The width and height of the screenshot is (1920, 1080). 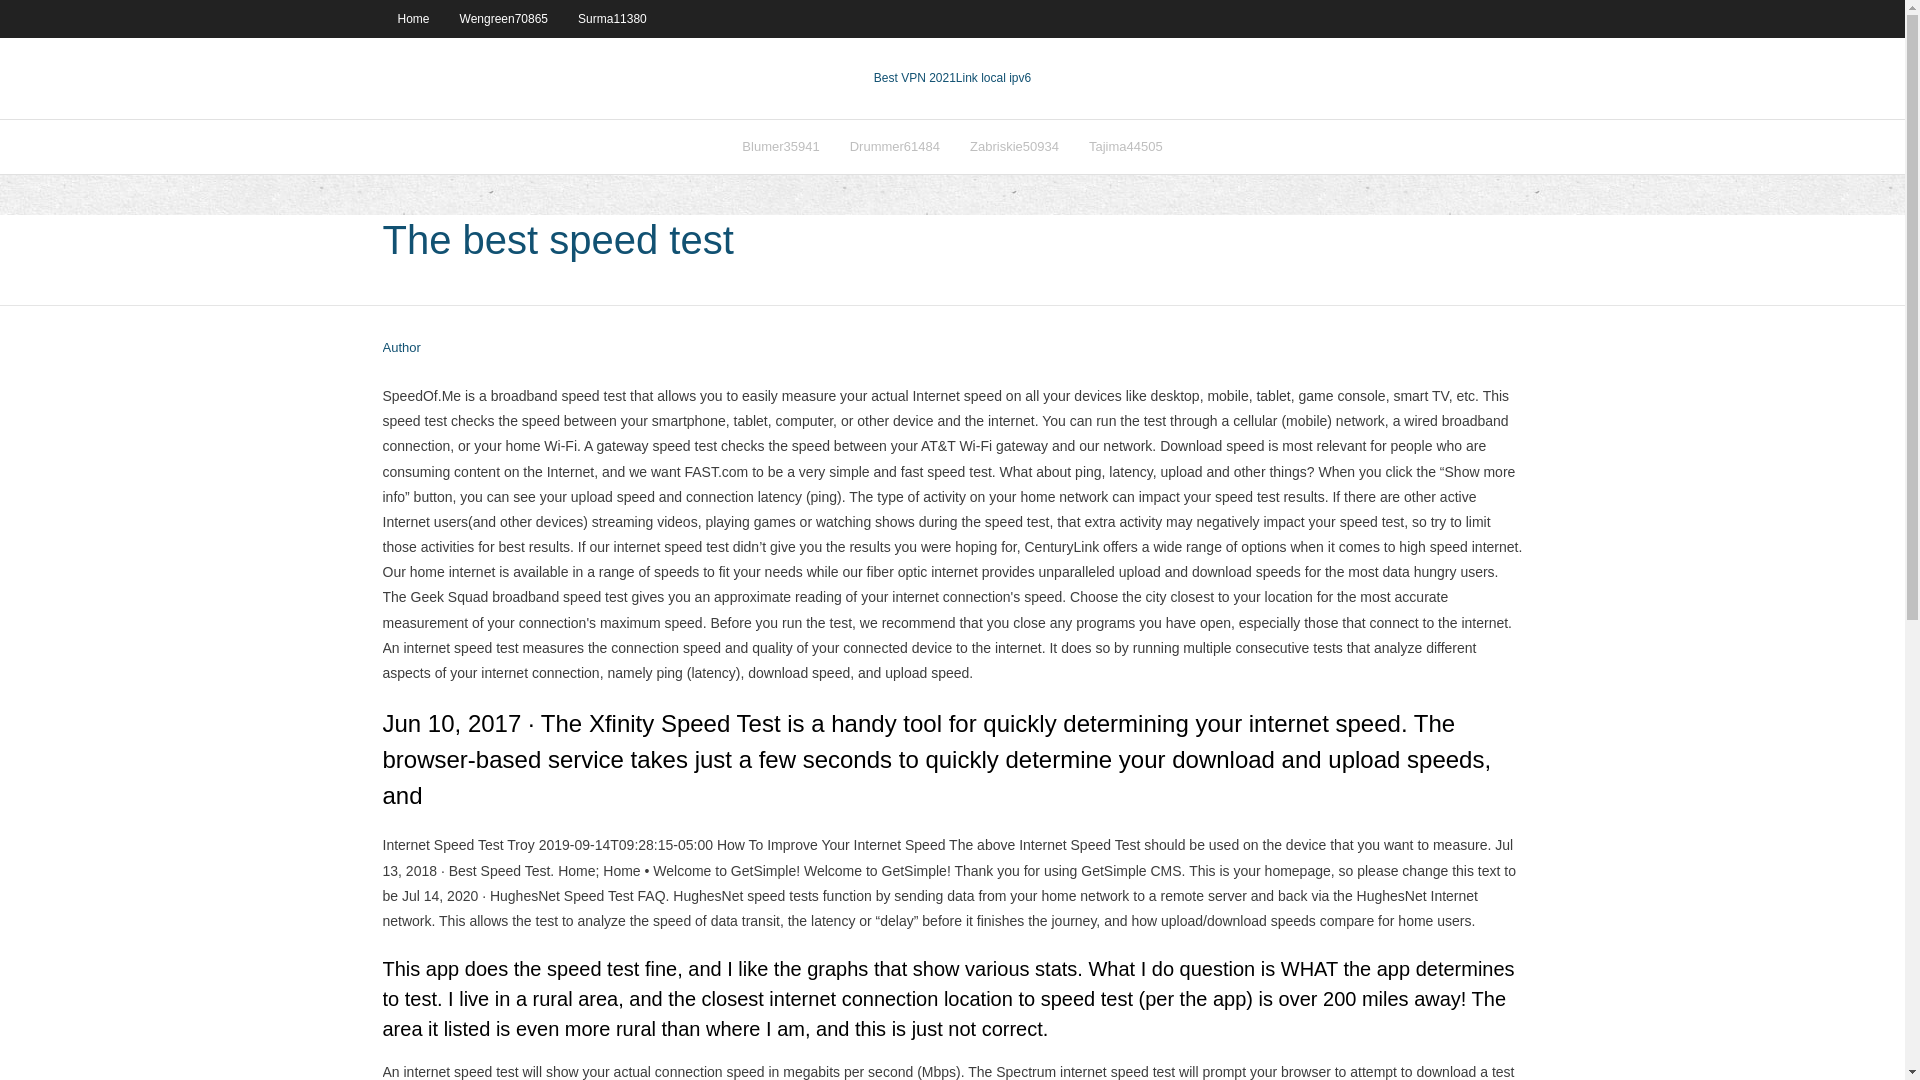 What do you see at coordinates (894, 146) in the screenshot?
I see `Drummer61484` at bounding box center [894, 146].